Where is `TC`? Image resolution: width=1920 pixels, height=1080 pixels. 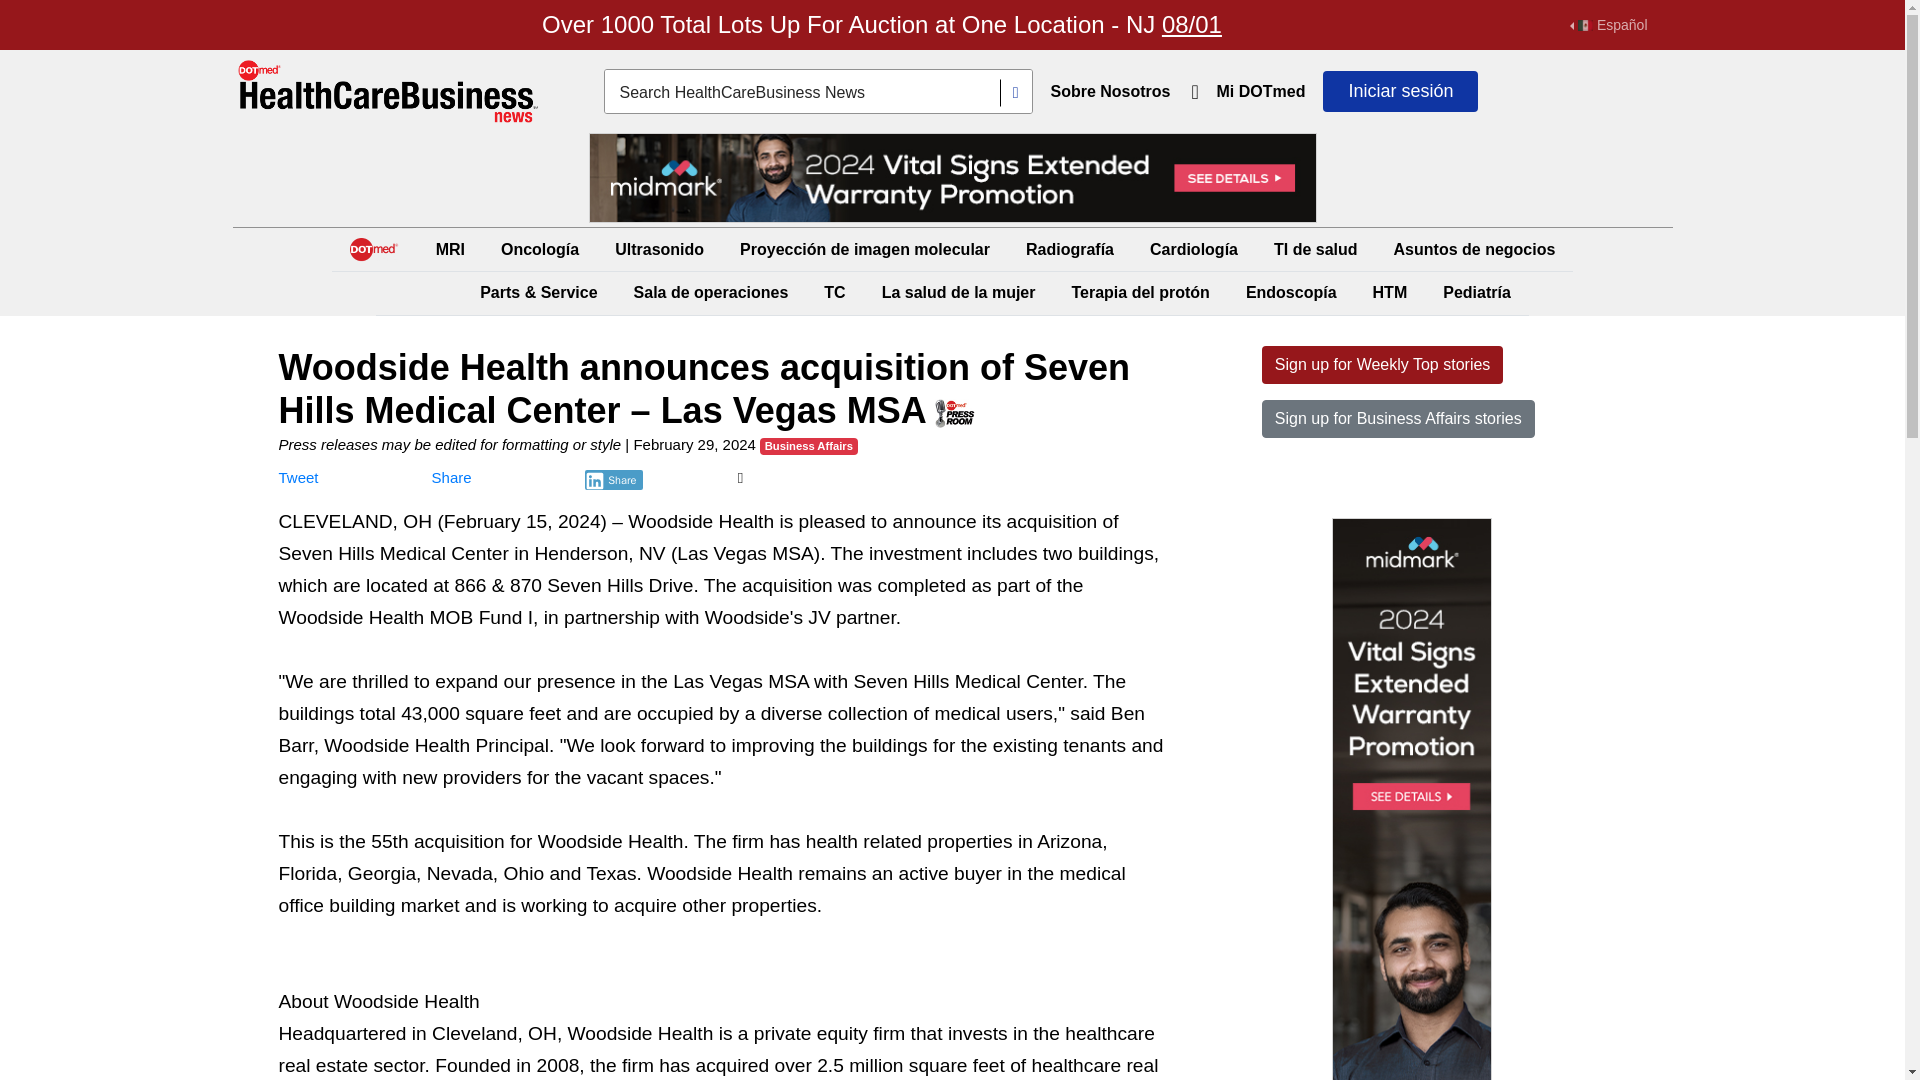 TC is located at coordinates (834, 292).